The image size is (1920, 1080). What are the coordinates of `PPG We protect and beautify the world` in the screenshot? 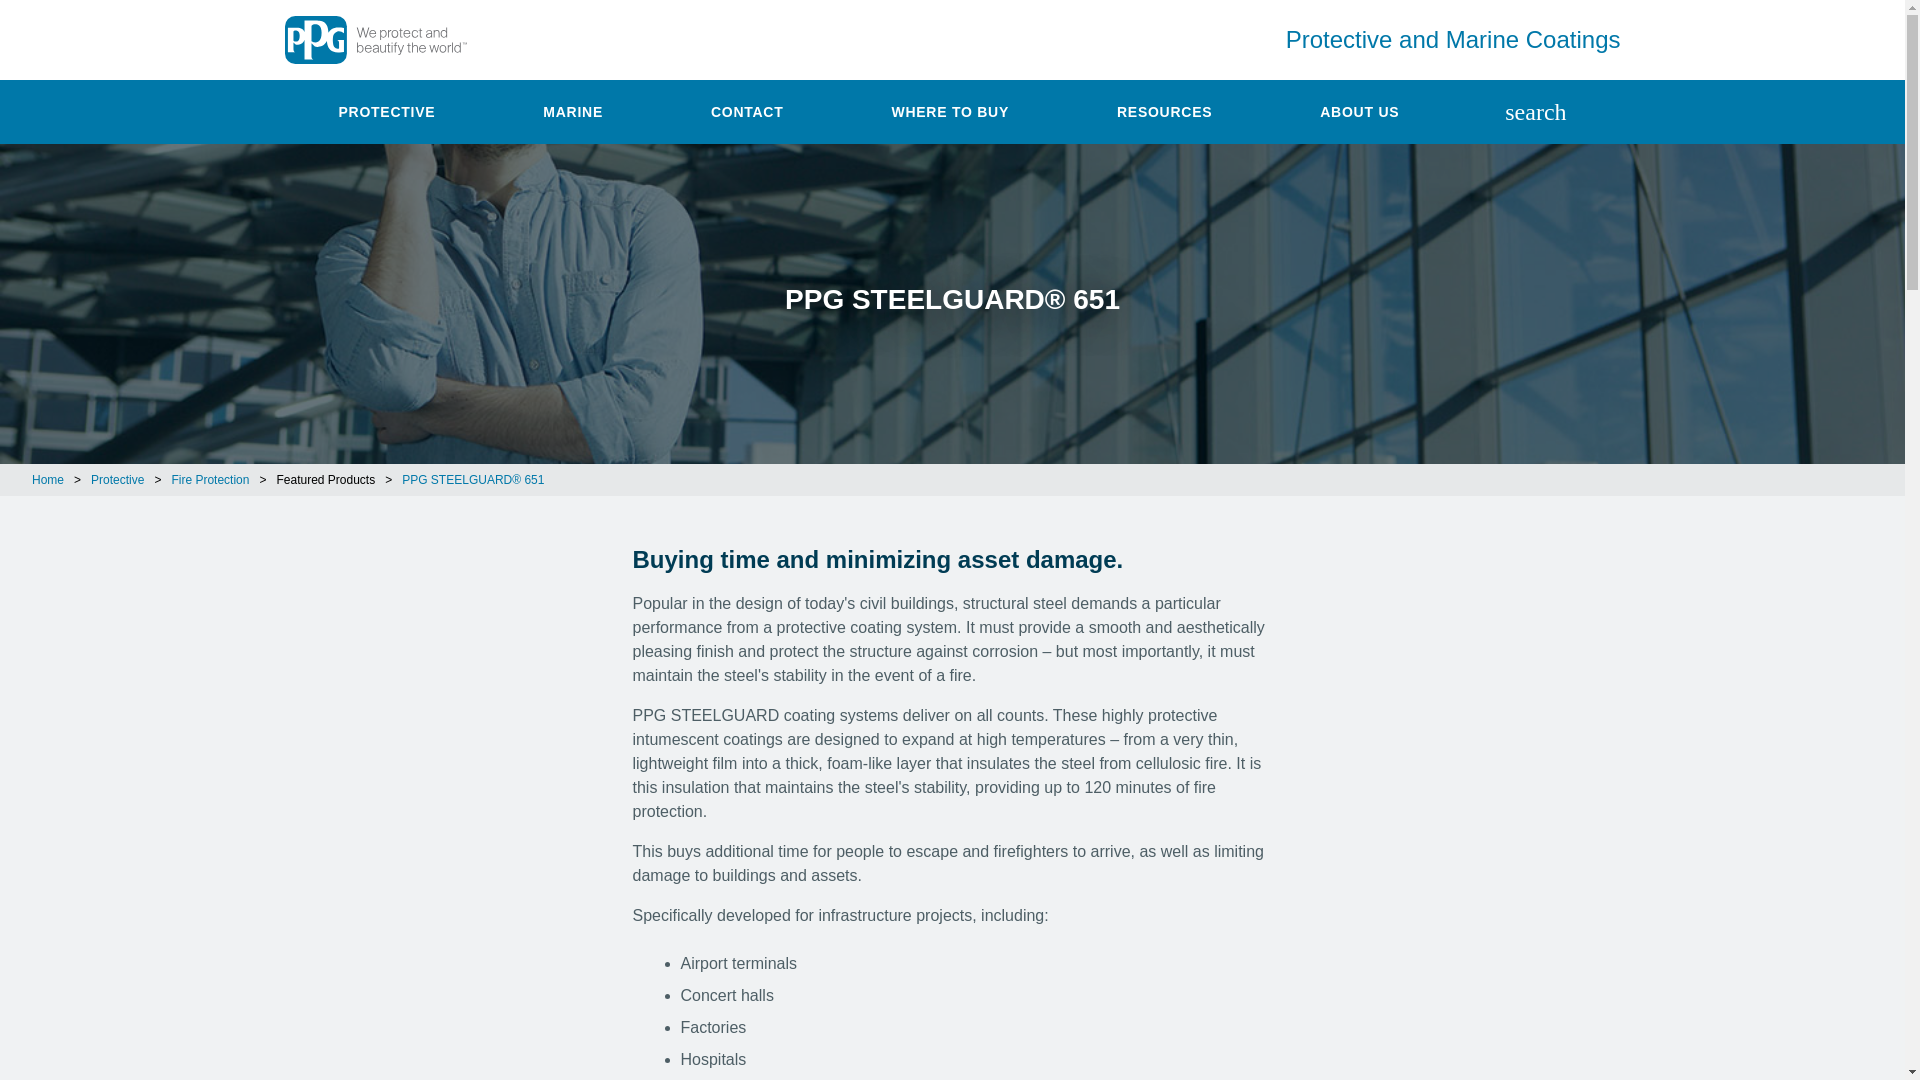 It's located at (384, 40).